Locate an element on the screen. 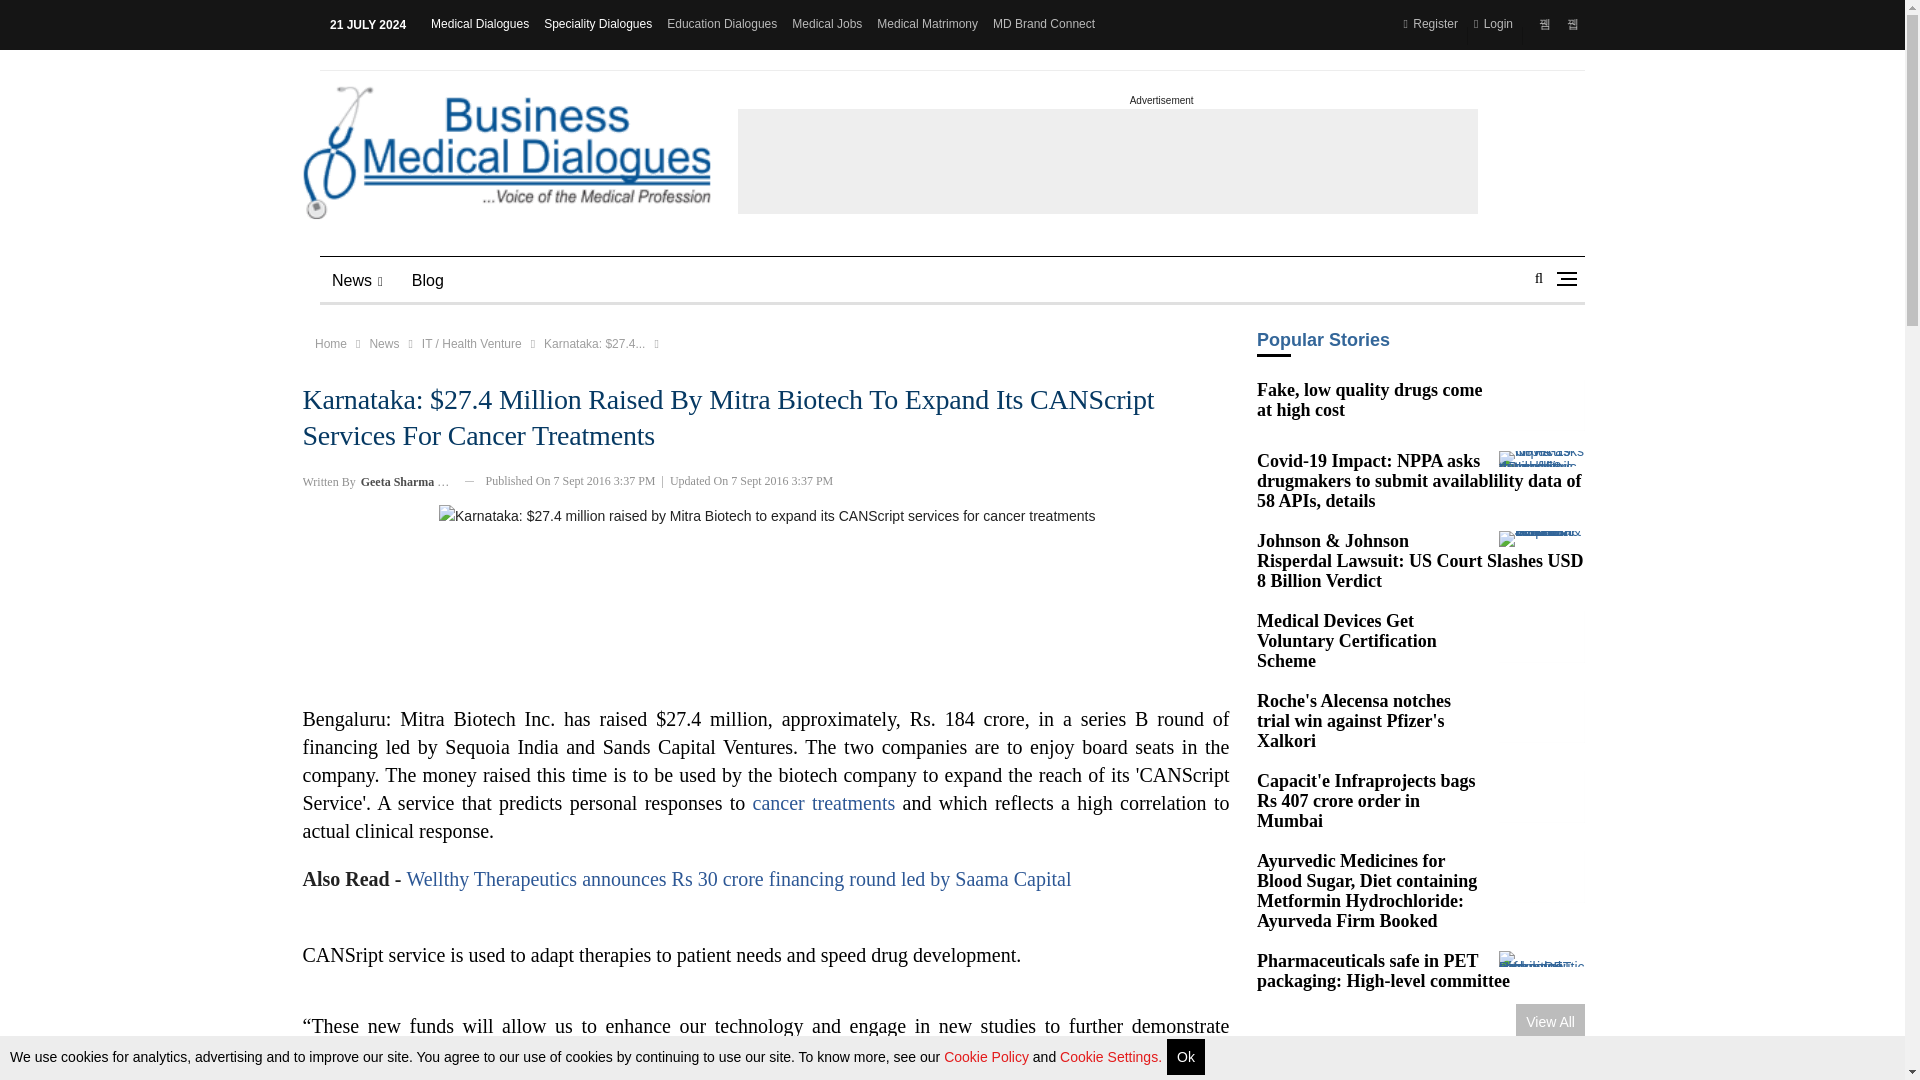 This screenshot has height=1080, width=1920. Medical Dialogues is located at coordinates (480, 24).